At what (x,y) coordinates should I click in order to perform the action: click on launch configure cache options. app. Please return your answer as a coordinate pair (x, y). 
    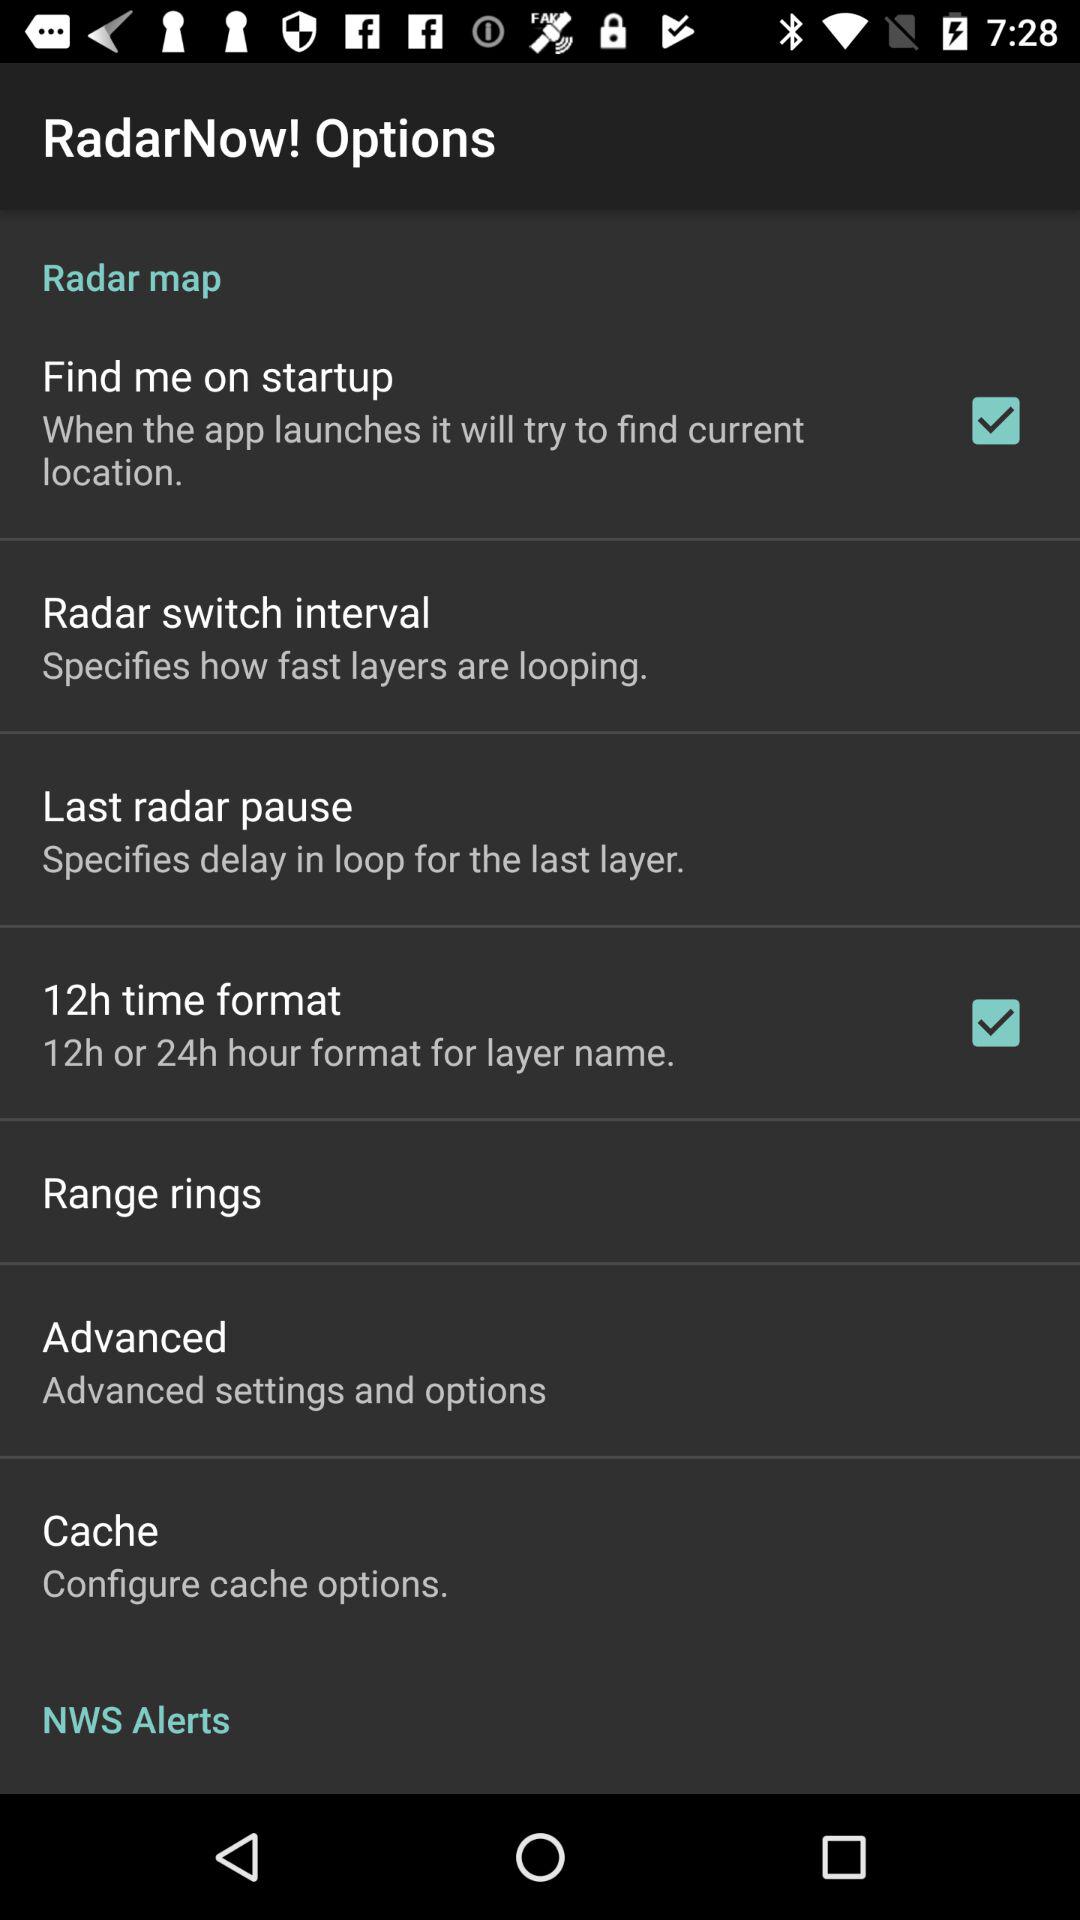
    Looking at the image, I should click on (246, 1582).